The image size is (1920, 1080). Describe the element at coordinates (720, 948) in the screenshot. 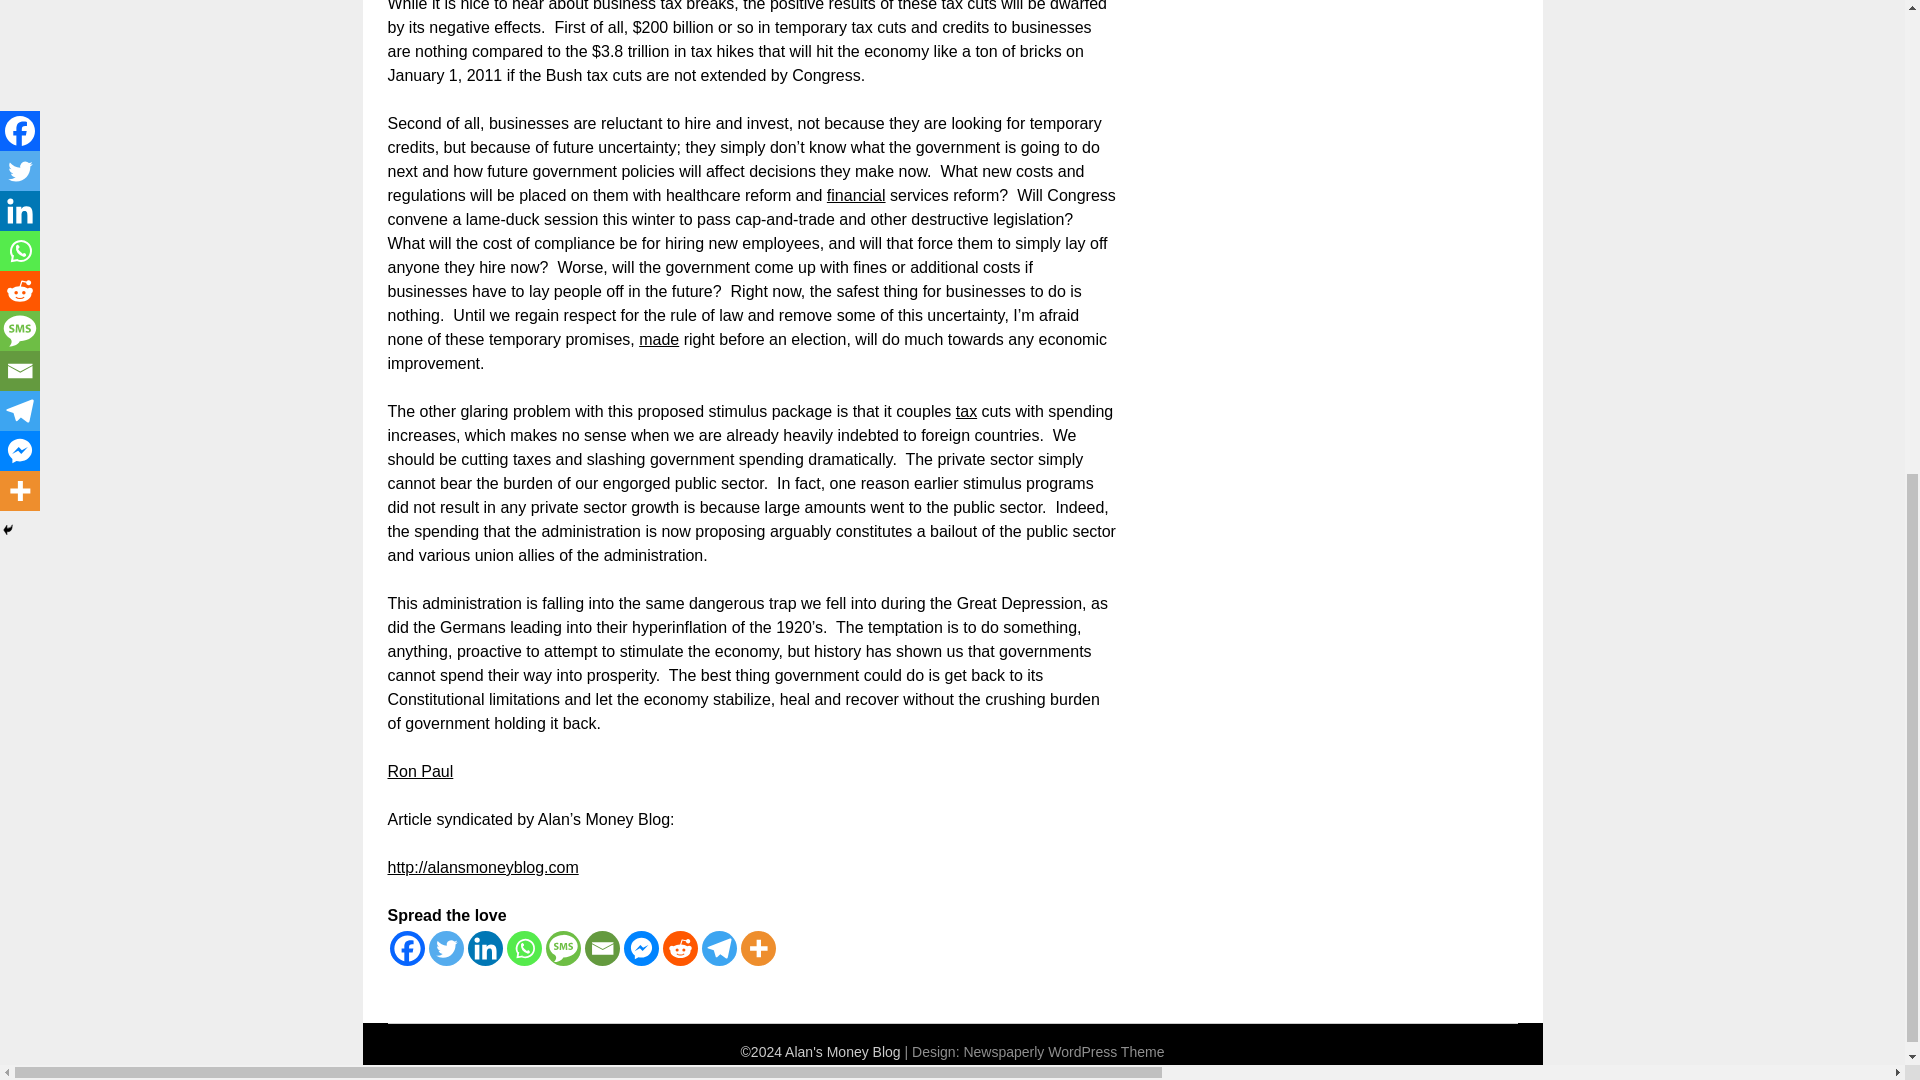

I see `Telegram` at that location.